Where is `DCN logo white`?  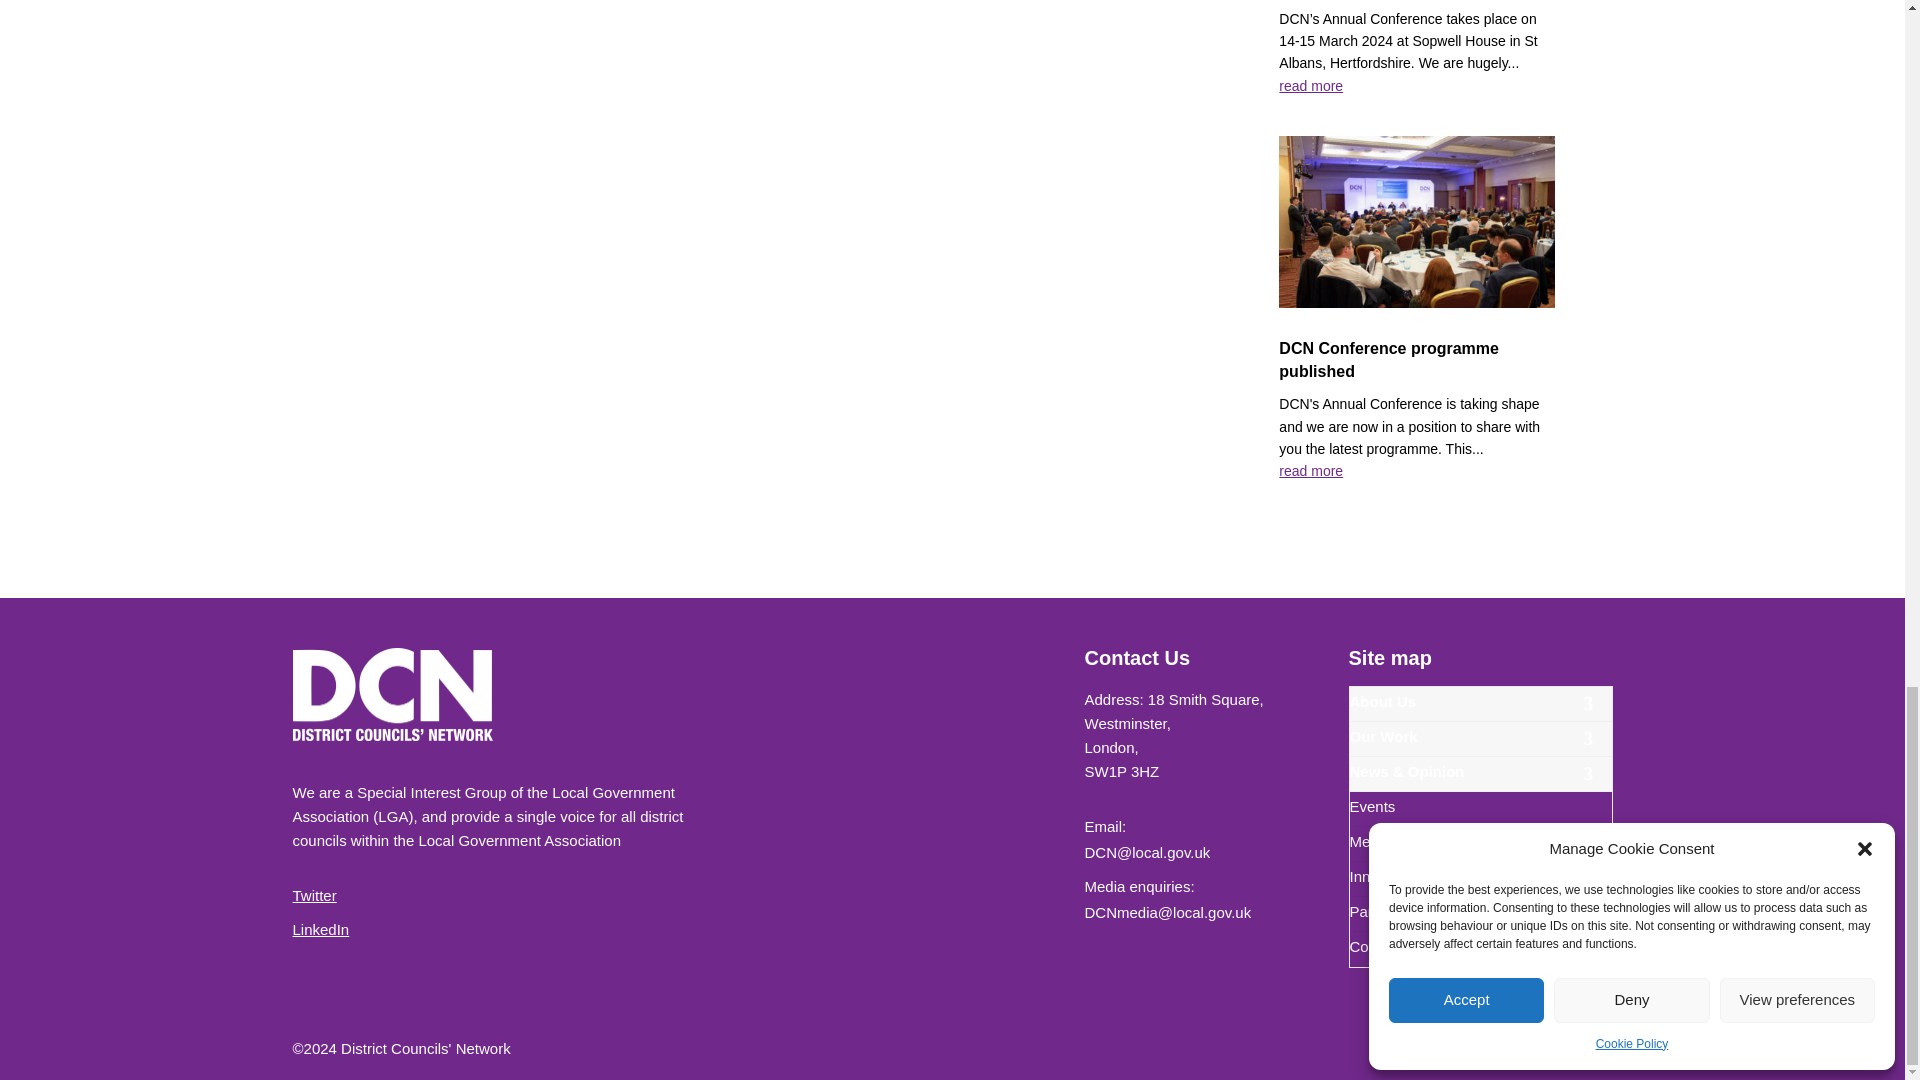
DCN logo white is located at coordinates (391, 694).